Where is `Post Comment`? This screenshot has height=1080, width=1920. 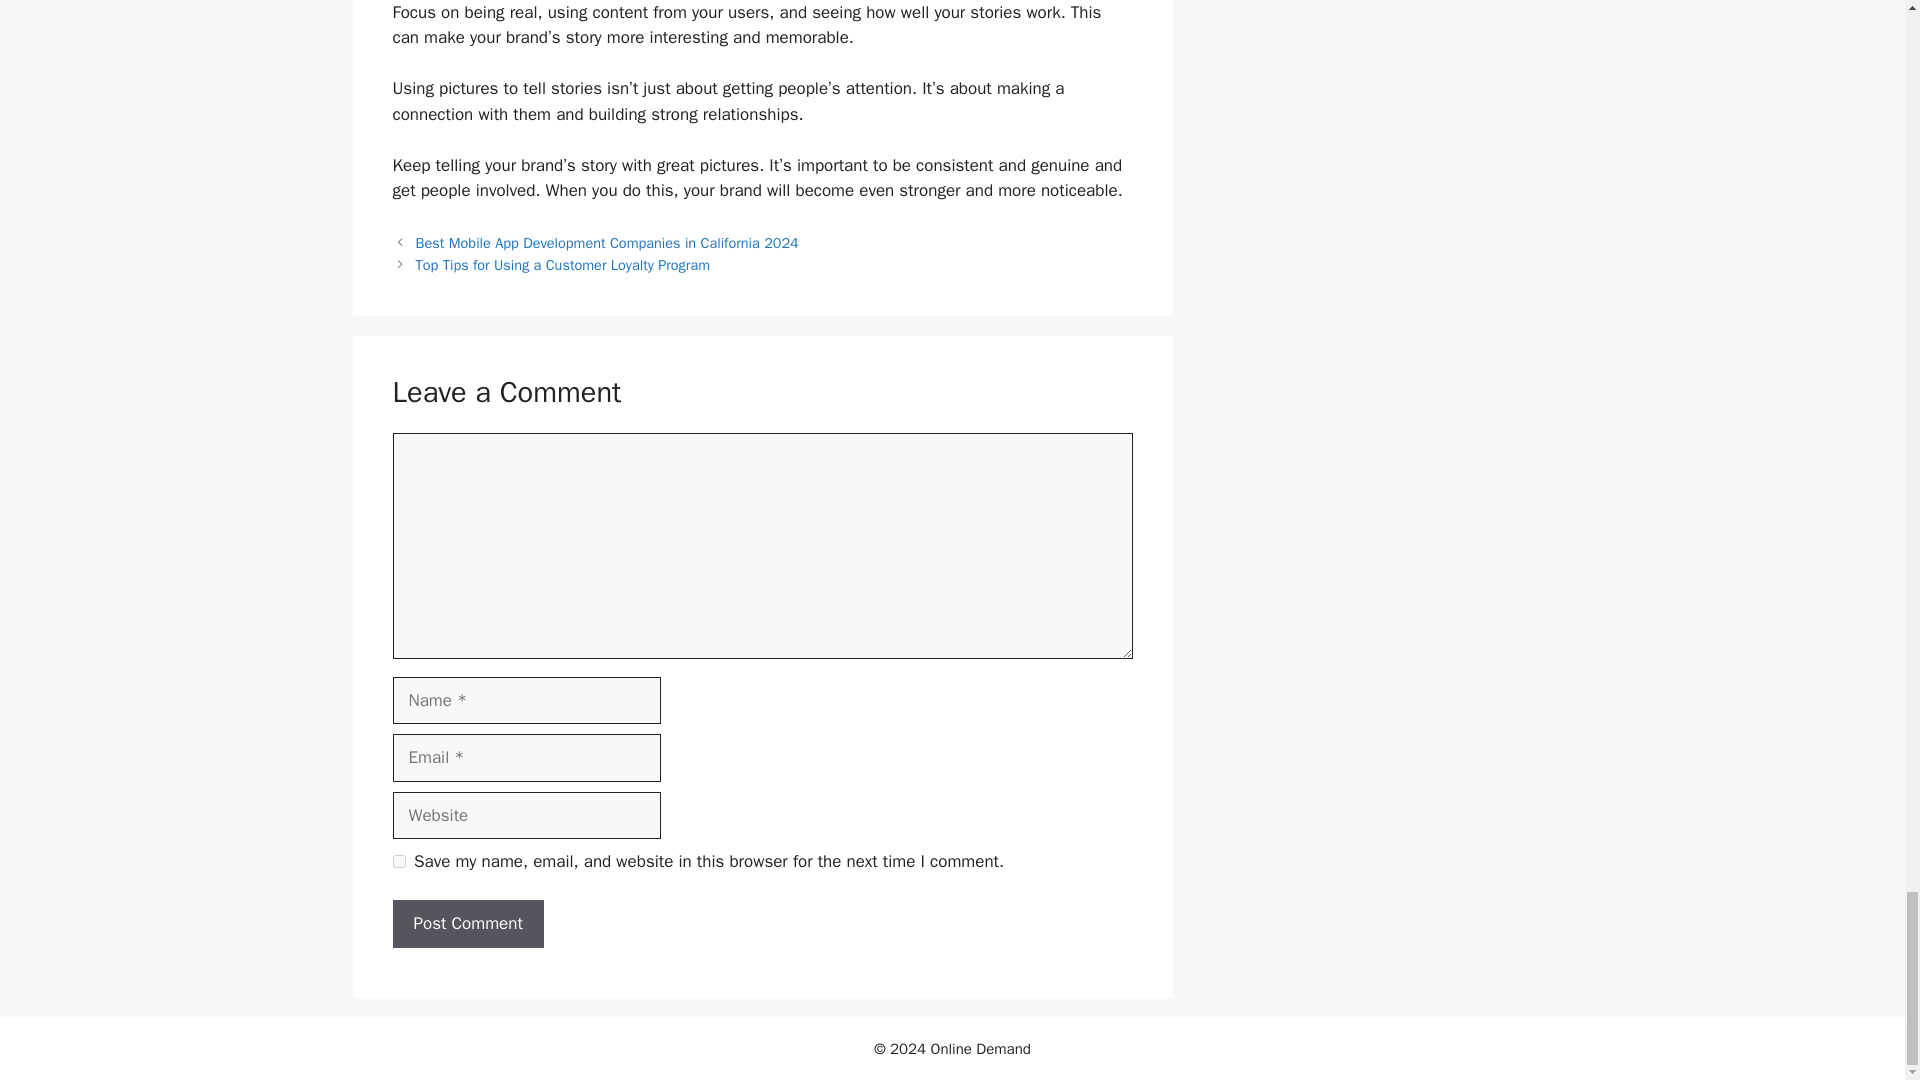 Post Comment is located at coordinates (467, 924).